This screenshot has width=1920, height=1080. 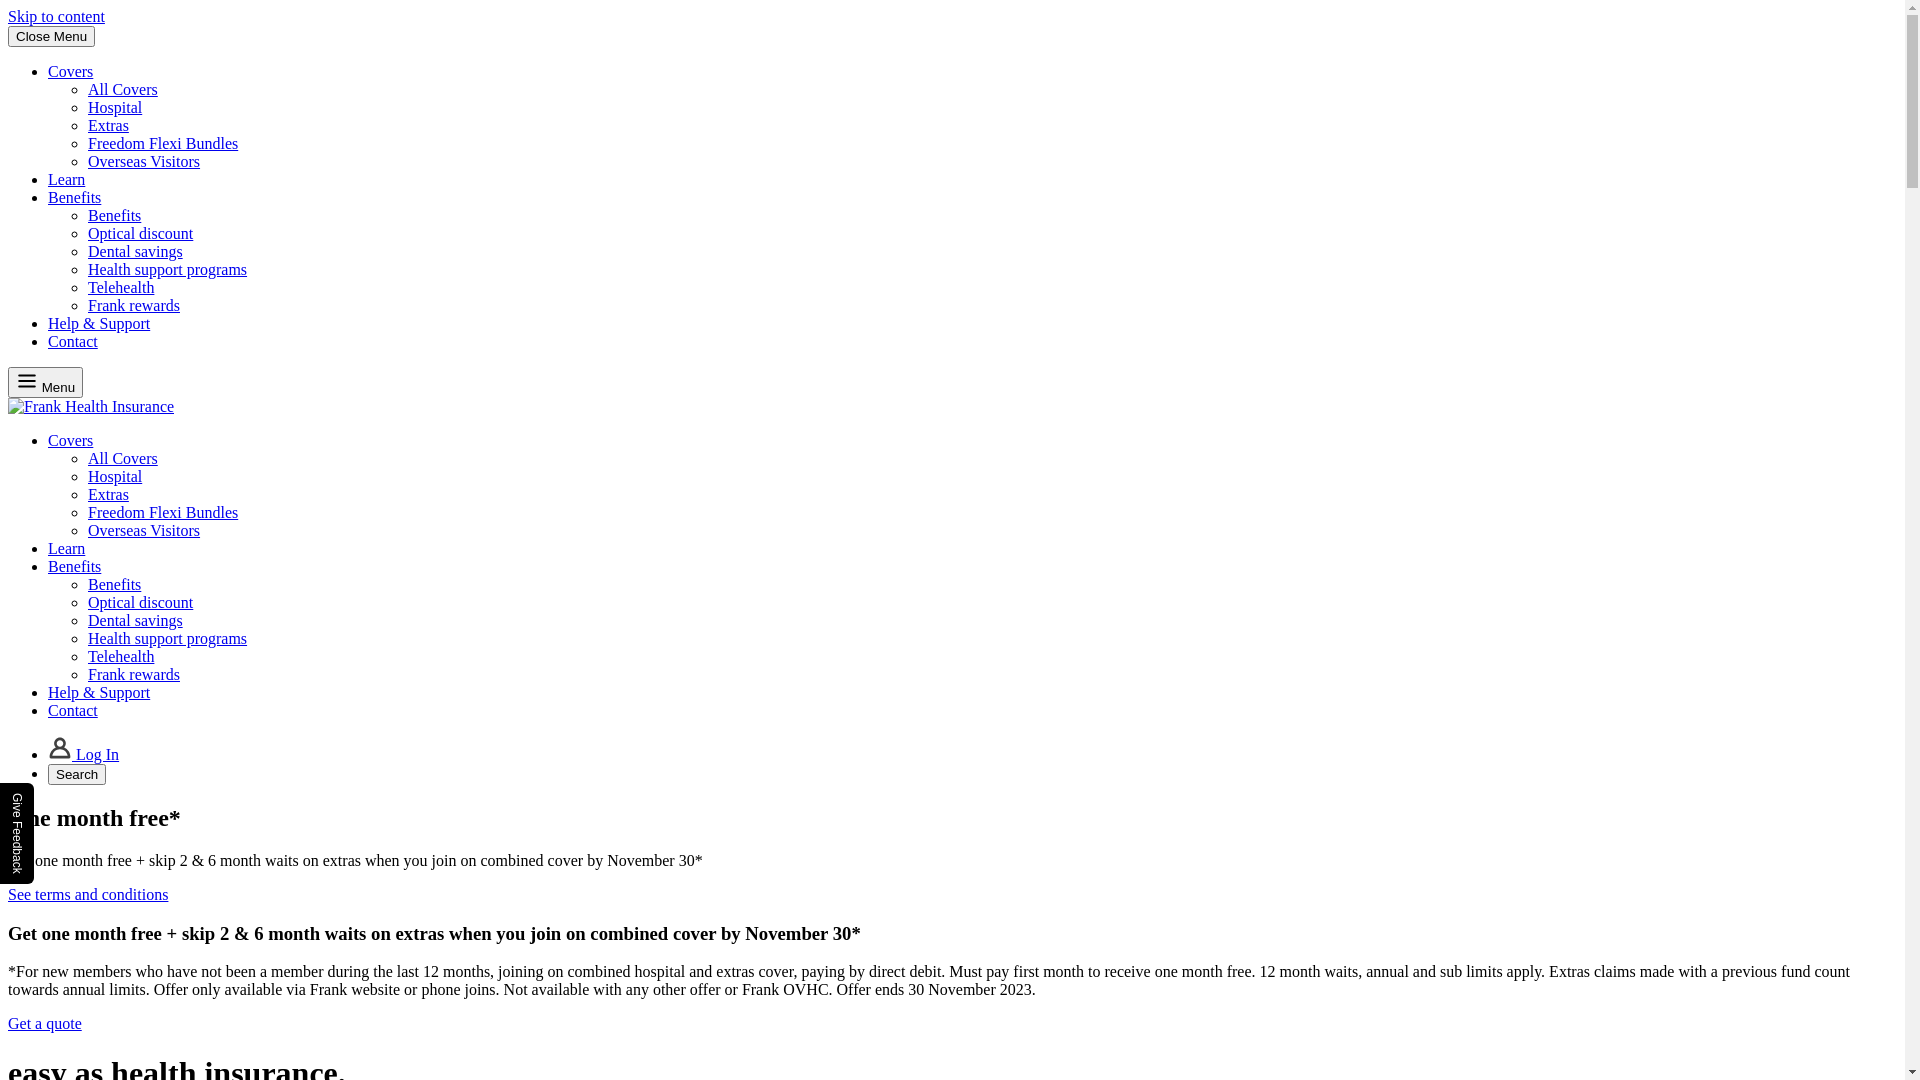 What do you see at coordinates (66, 180) in the screenshot?
I see `Learn` at bounding box center [66, 180].